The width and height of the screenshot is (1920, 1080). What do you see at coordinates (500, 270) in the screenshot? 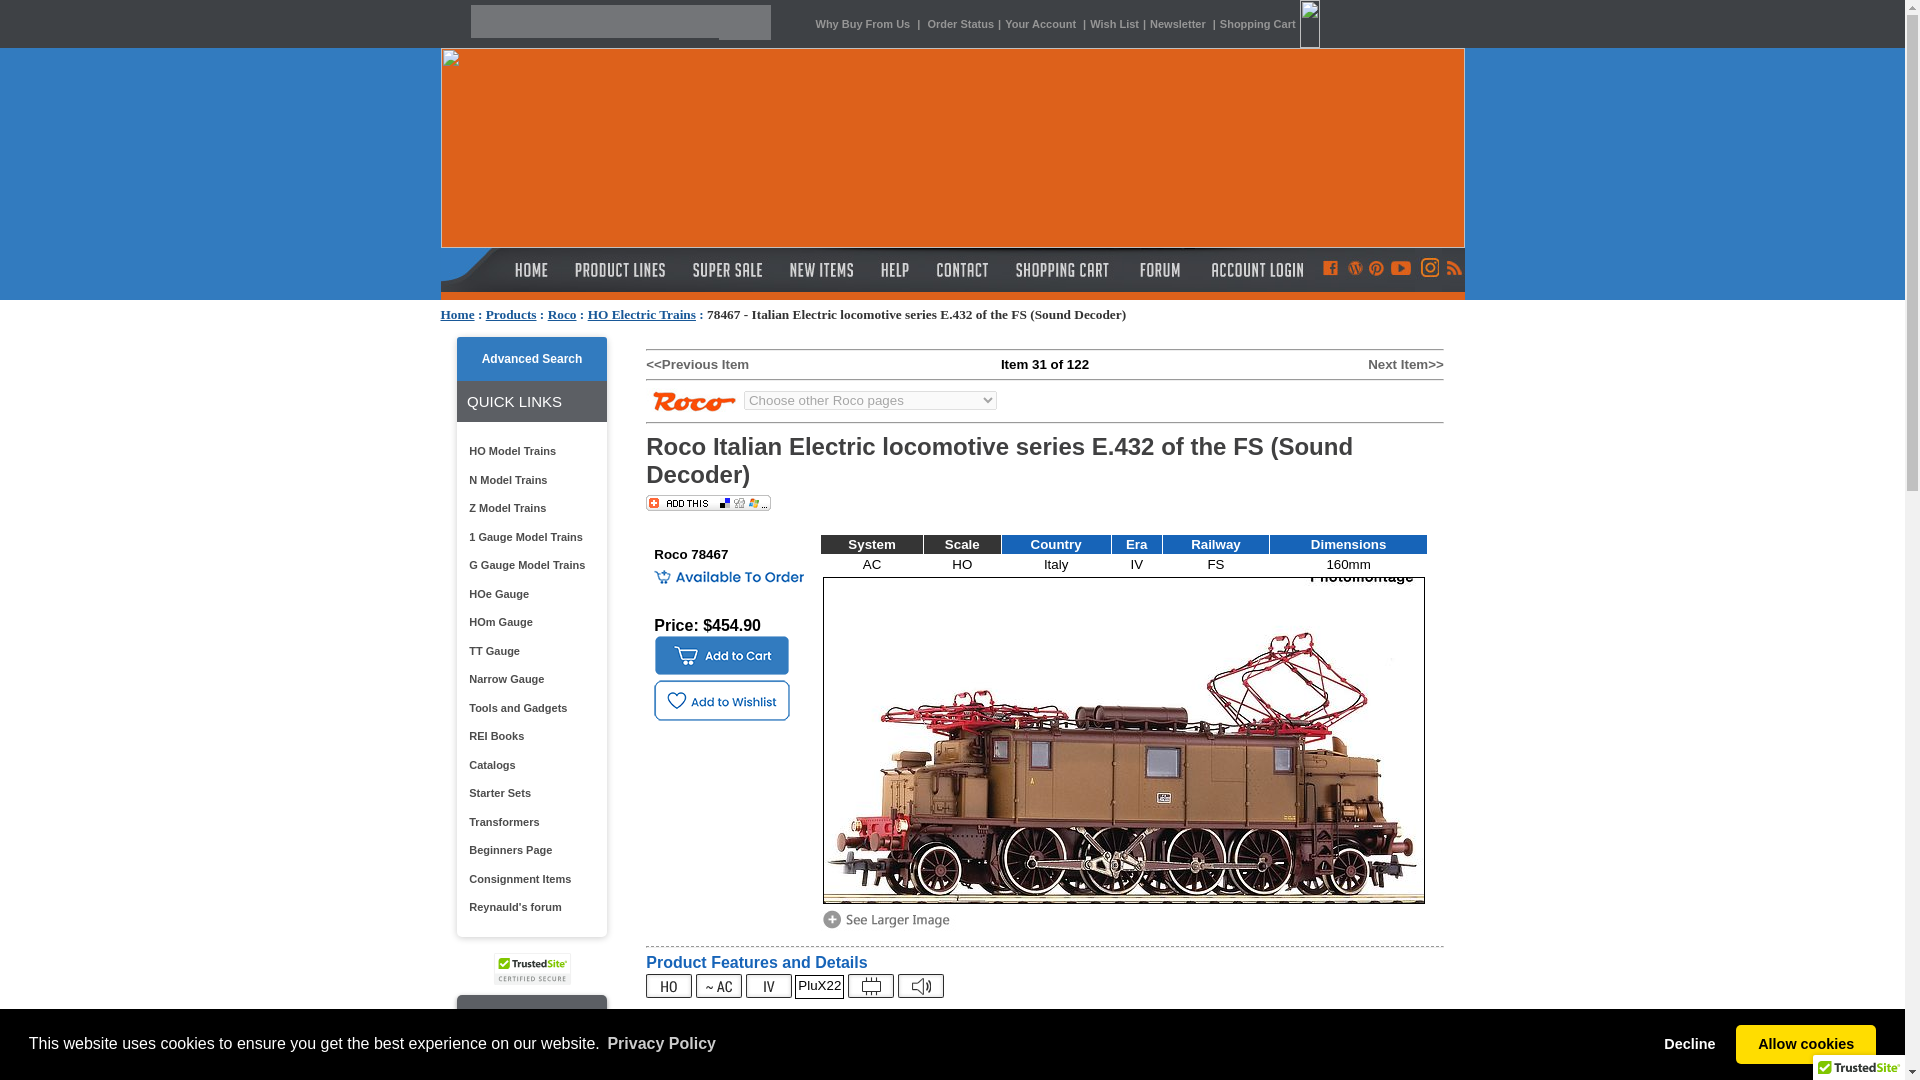
I see `Reynaulds Home` at bounding box center [500, 270].